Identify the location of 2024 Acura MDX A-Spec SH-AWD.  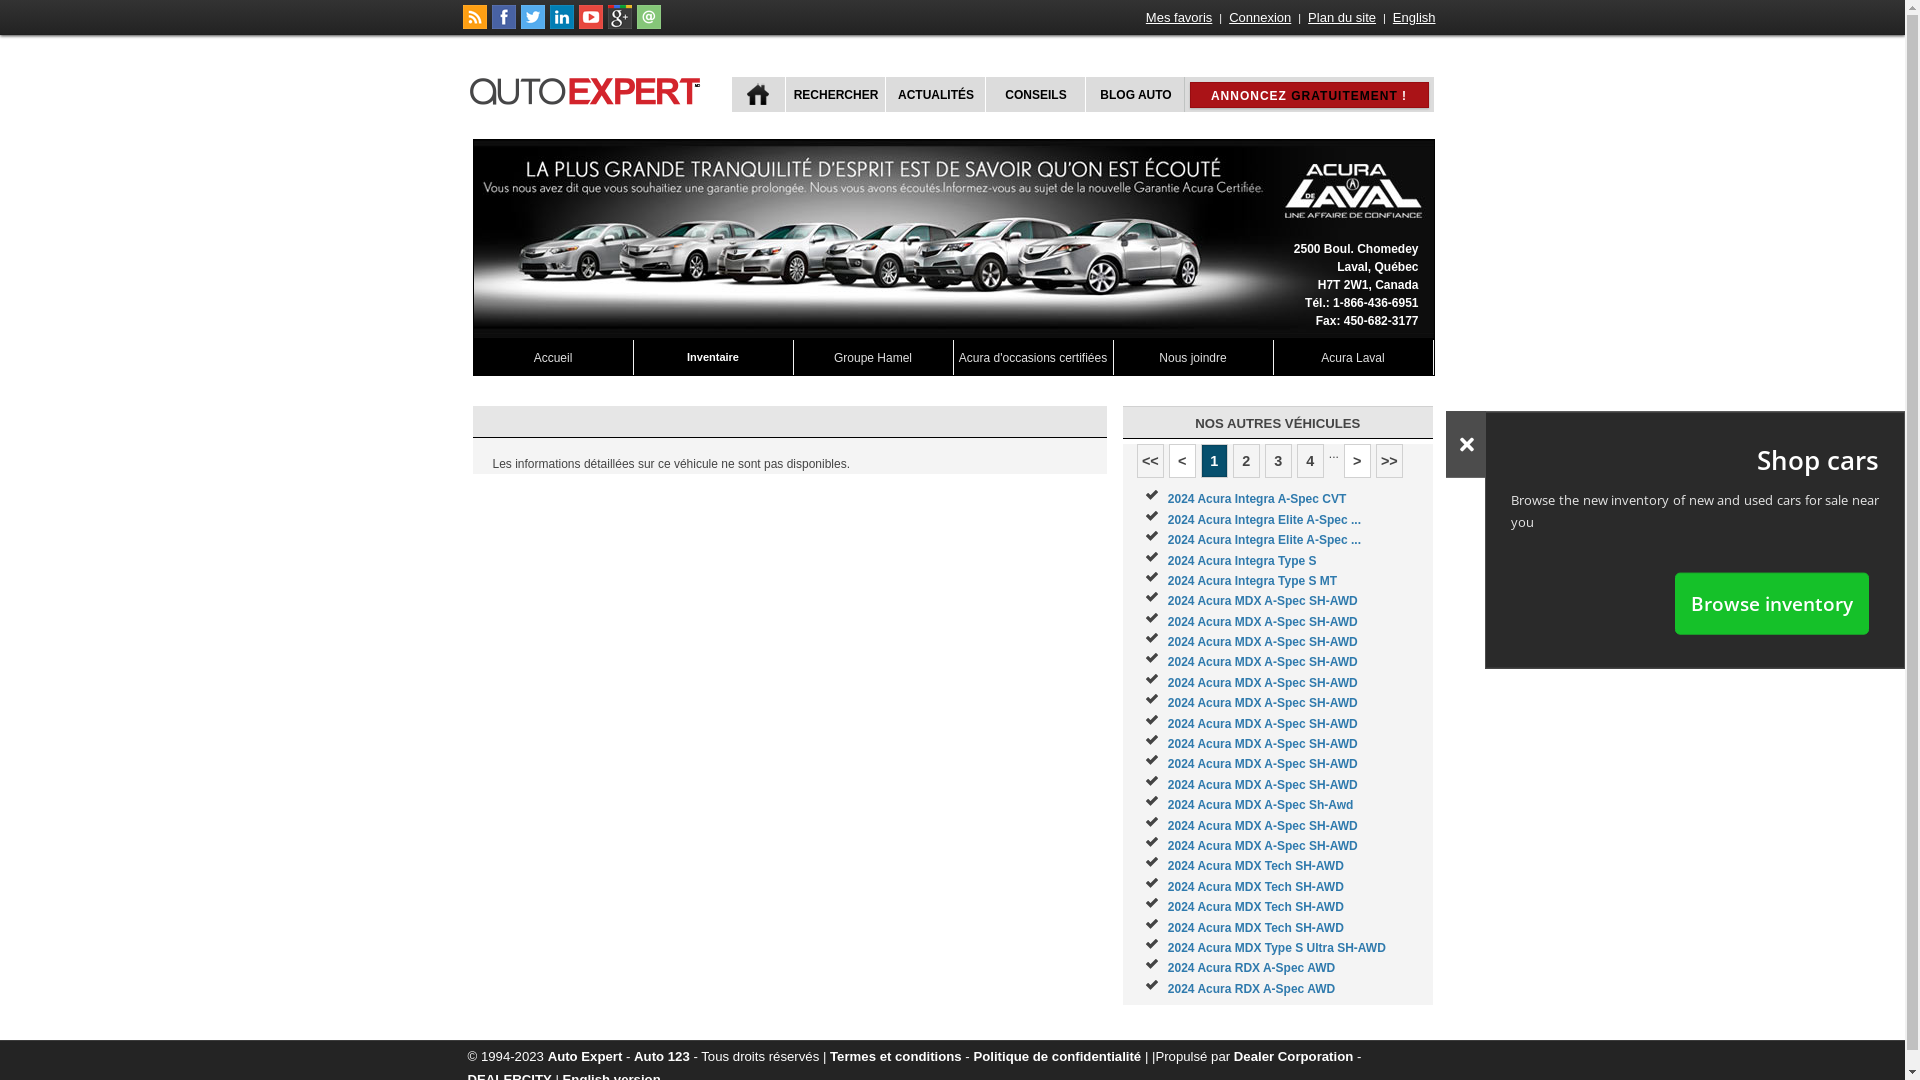
(1263, 724).